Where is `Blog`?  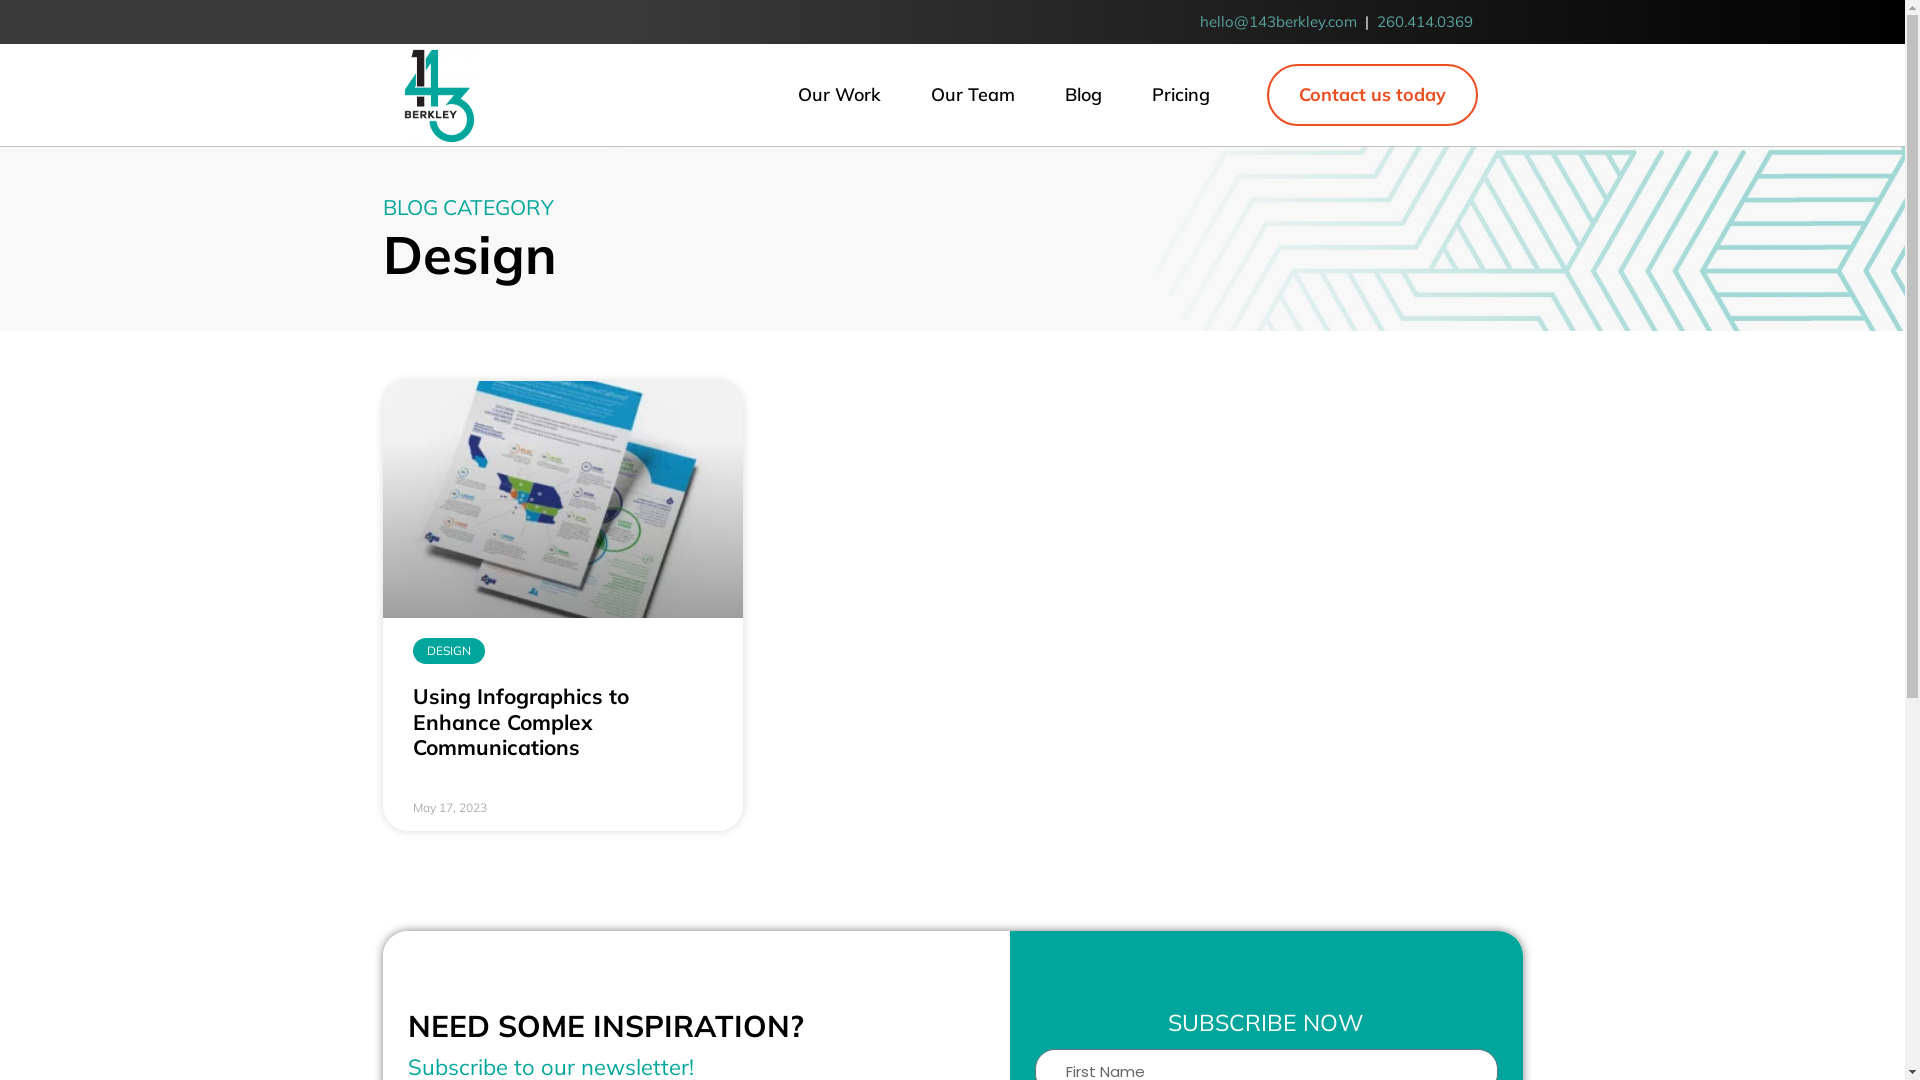
Blog is located at coordinates (1084, 95).